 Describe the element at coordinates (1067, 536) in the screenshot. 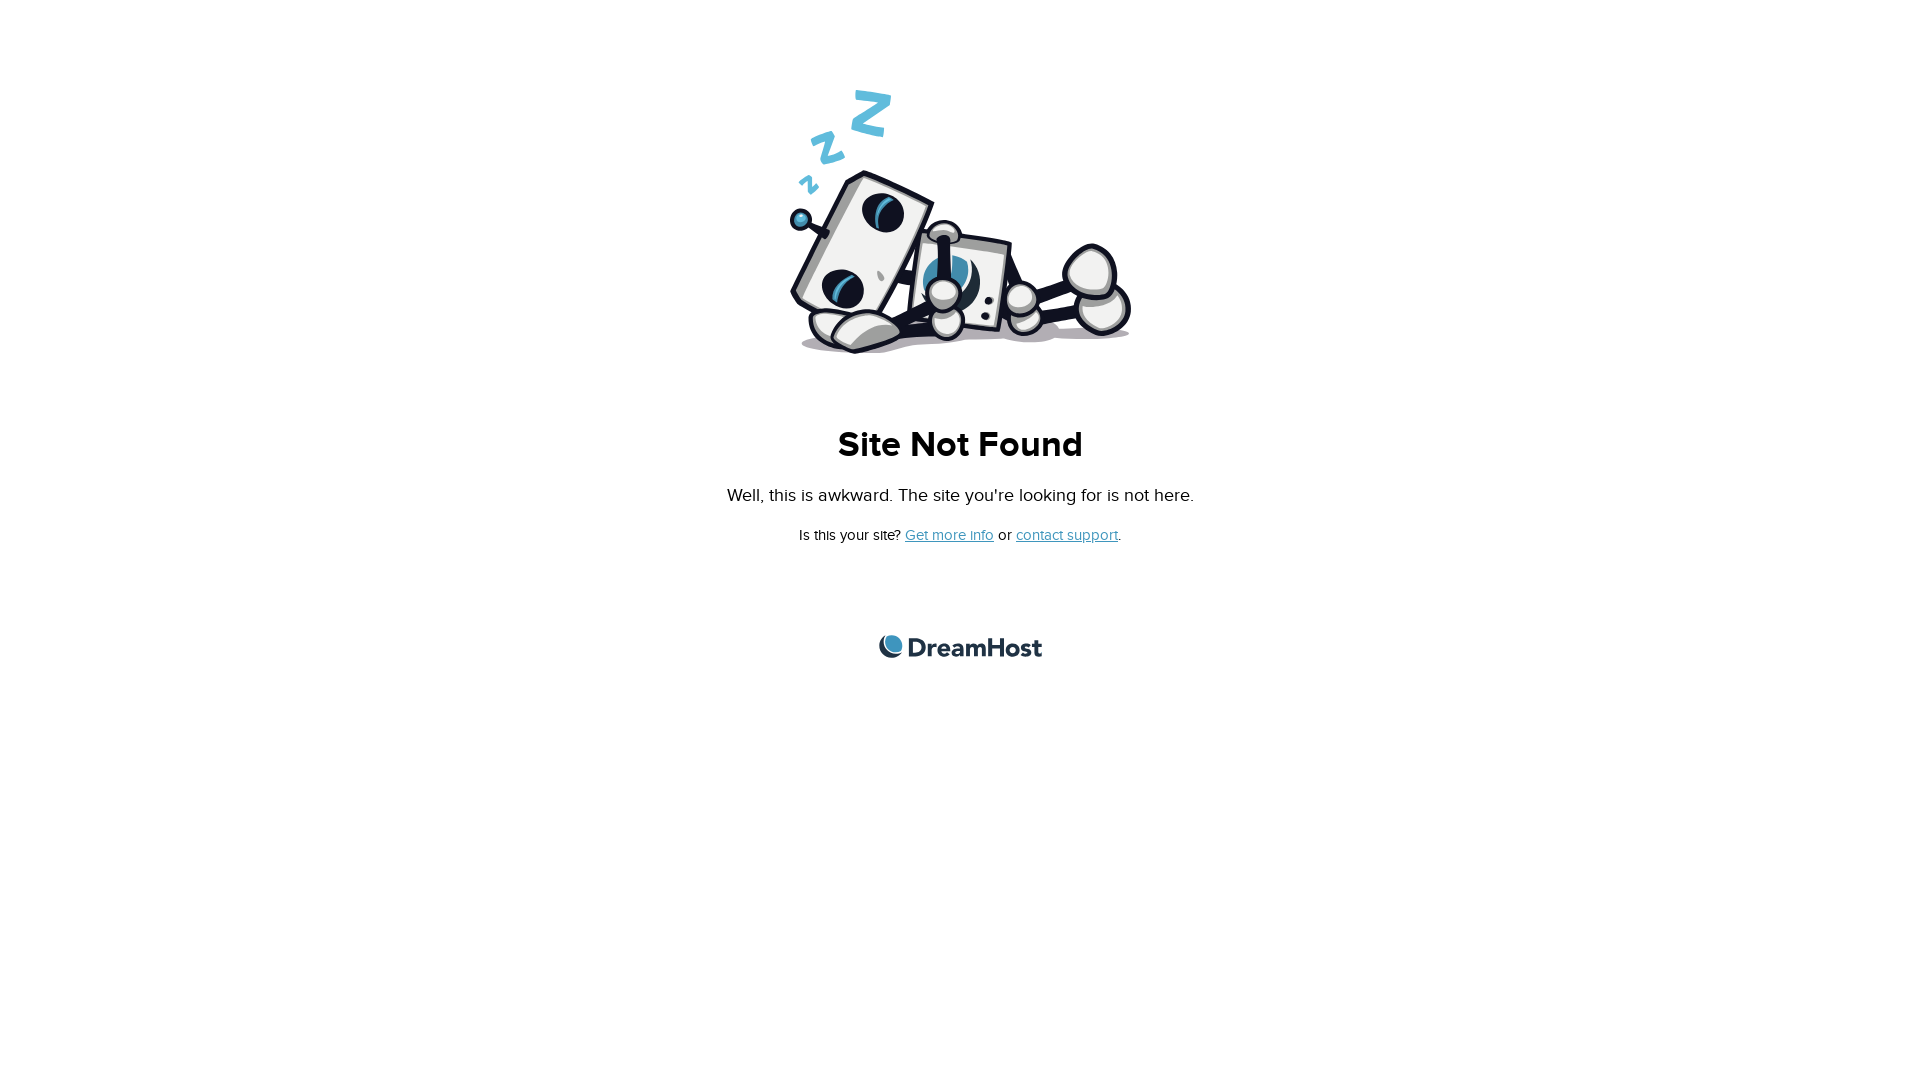

I see `contact support` at that location.